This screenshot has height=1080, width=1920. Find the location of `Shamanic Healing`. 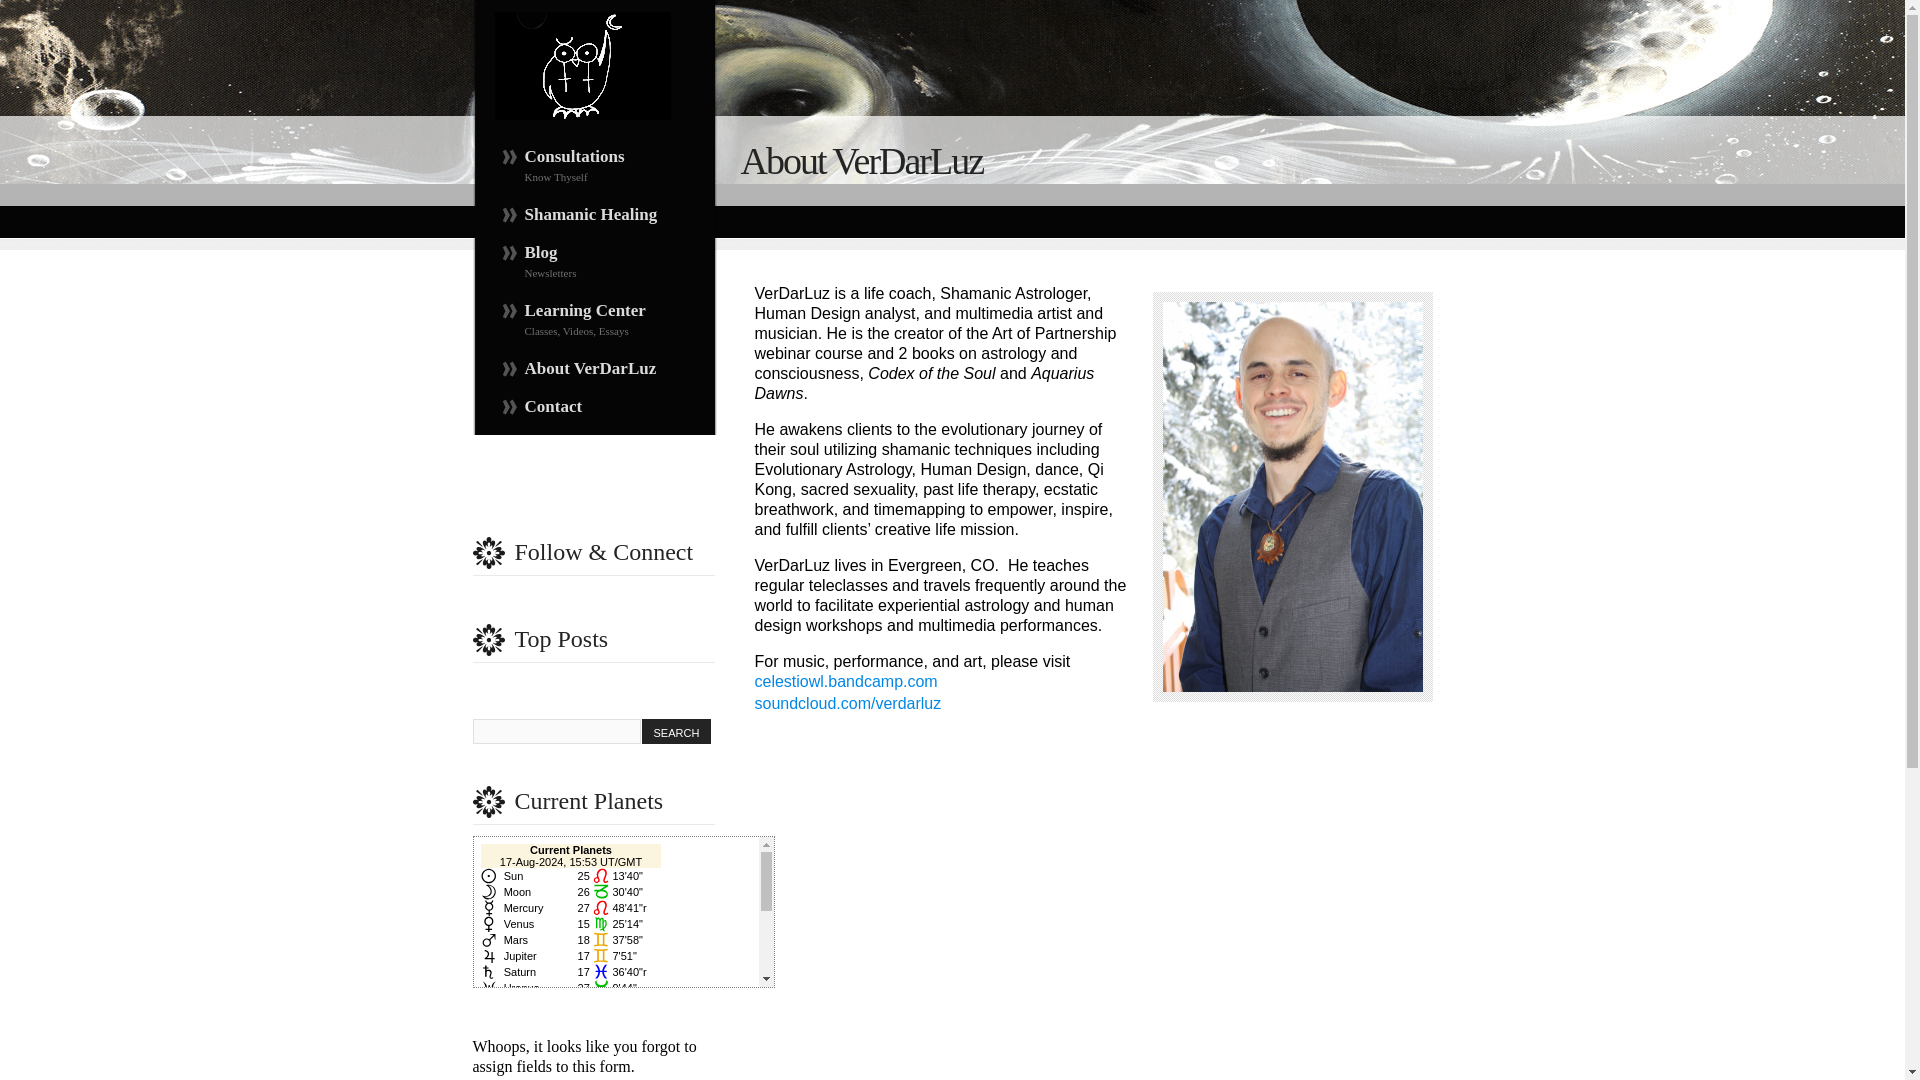

Shamanic Healing is located at coordinates (593, 167).